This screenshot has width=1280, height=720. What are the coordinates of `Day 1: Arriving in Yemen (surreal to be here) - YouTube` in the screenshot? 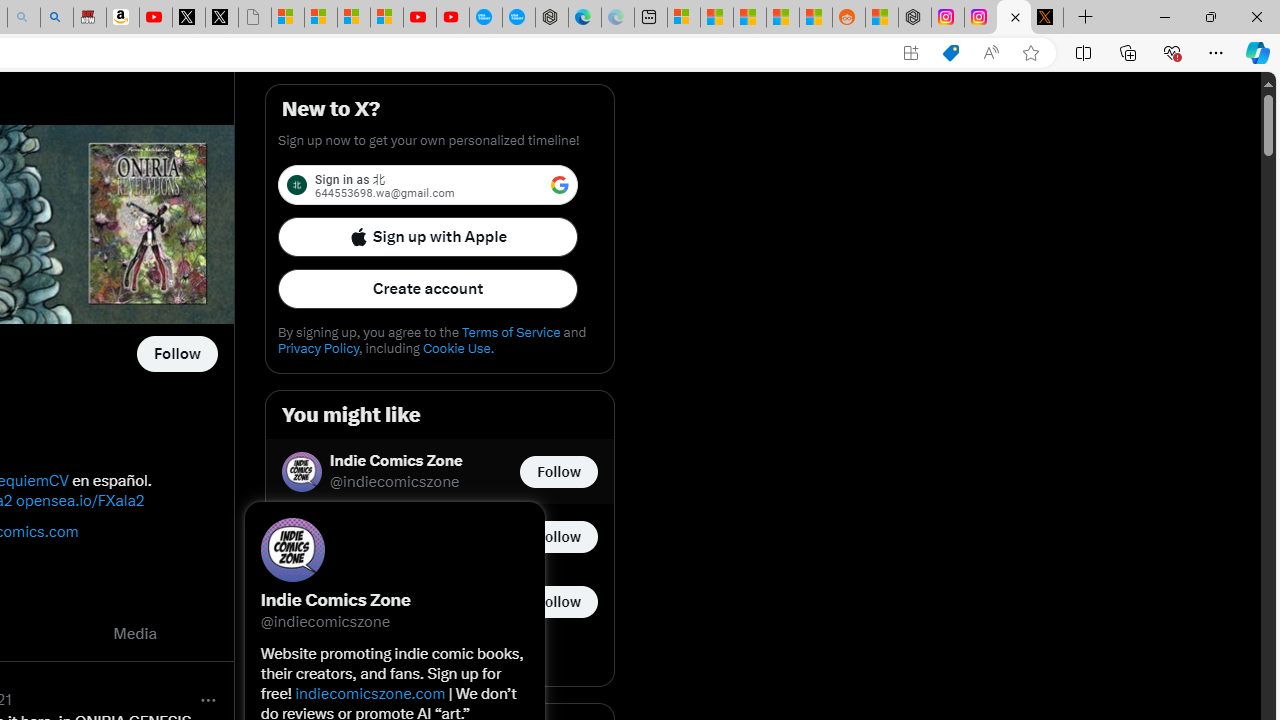 It's located at (155, 18).